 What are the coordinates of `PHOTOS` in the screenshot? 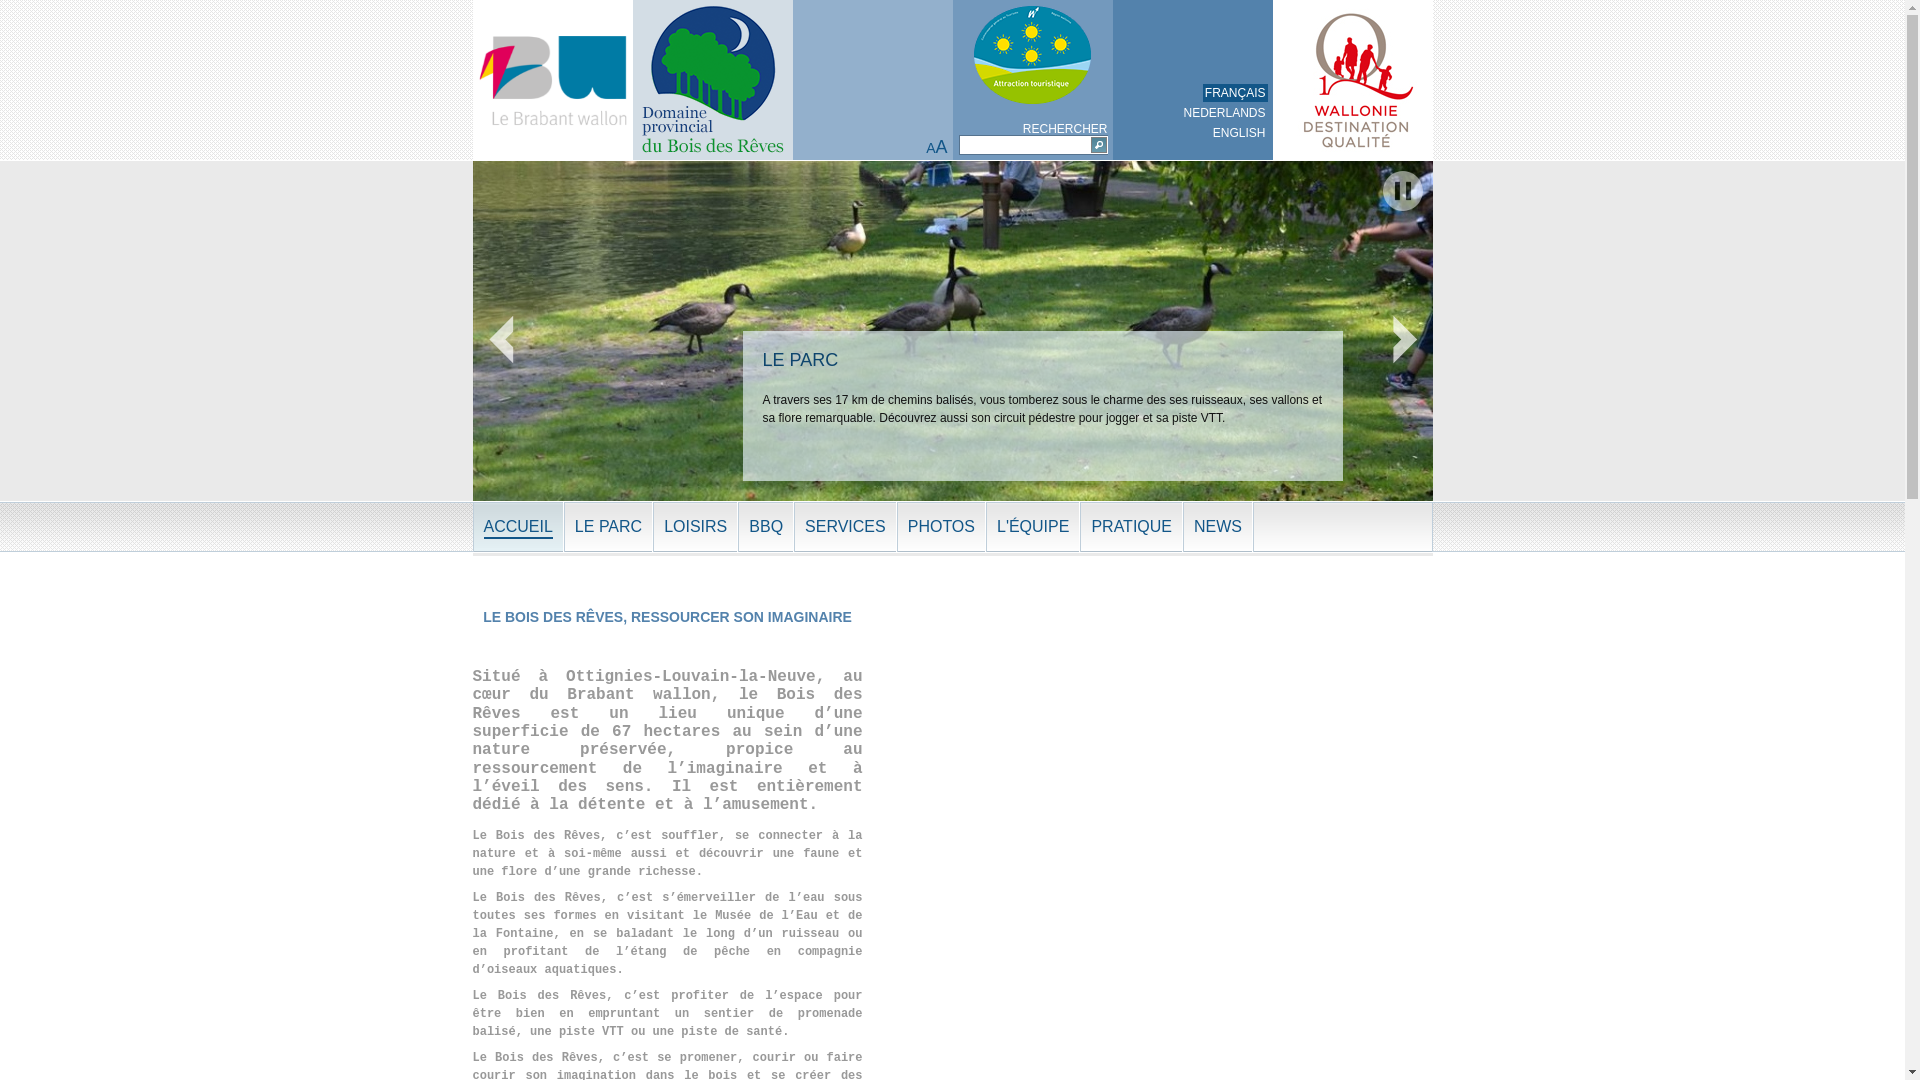 It's located at (942, 527).